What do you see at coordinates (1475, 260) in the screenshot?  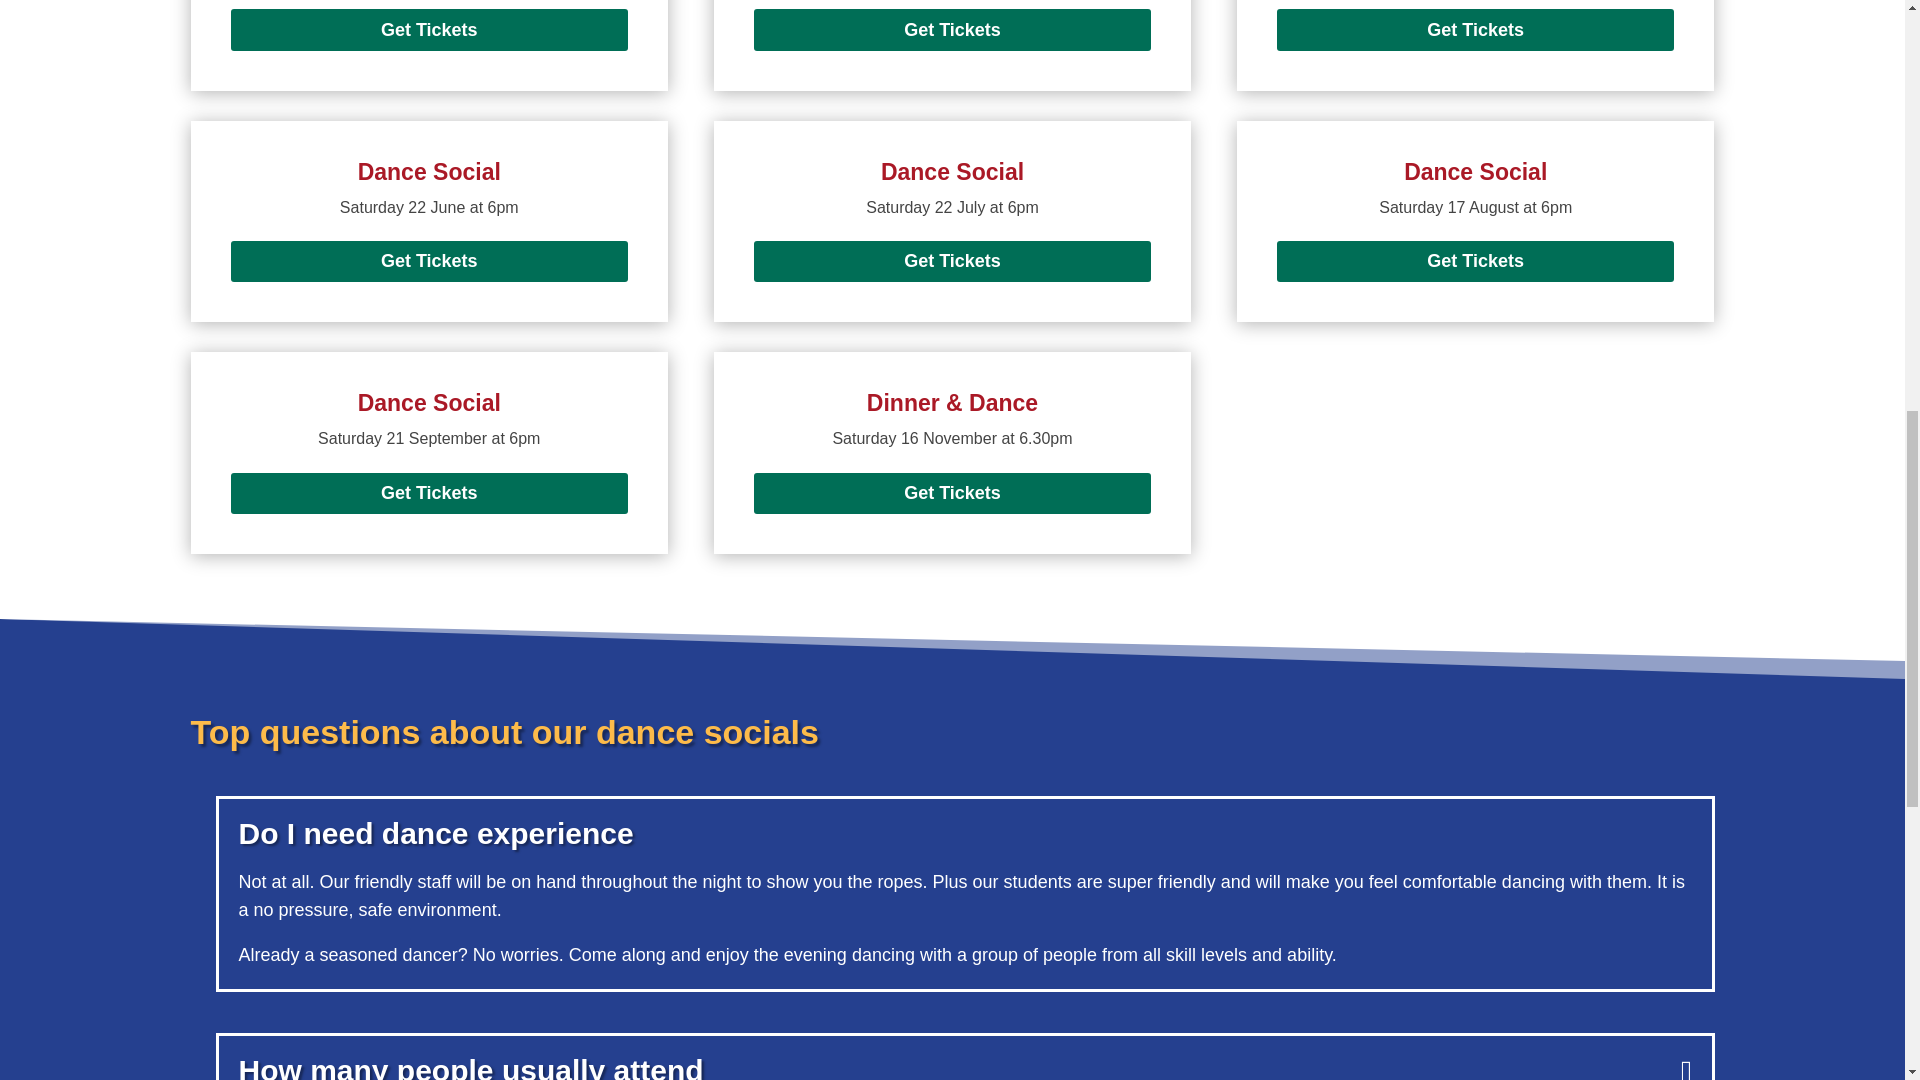 I see `Get Tickets` at bounding box center [1475, 260].